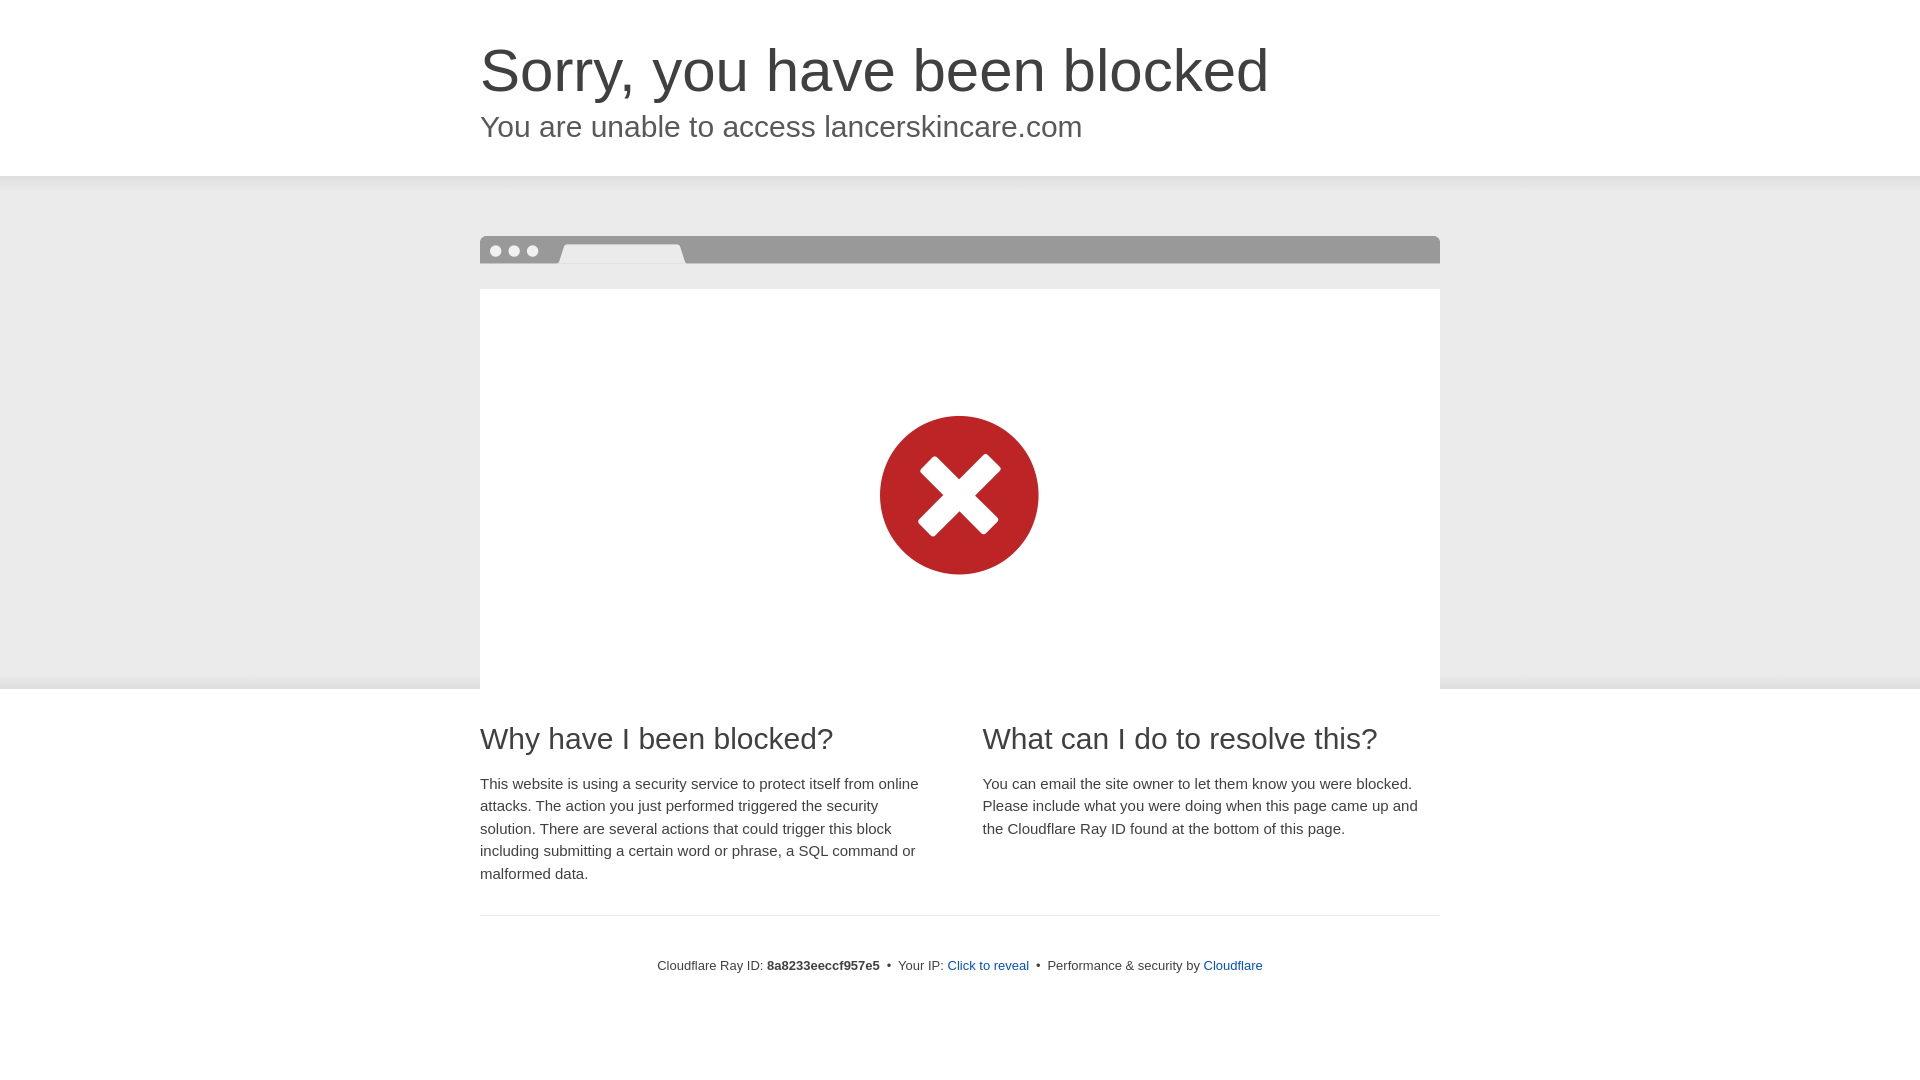 This screenshot has width=1920, height=1080. I want to click on Click to reveal, so click(988, 966).